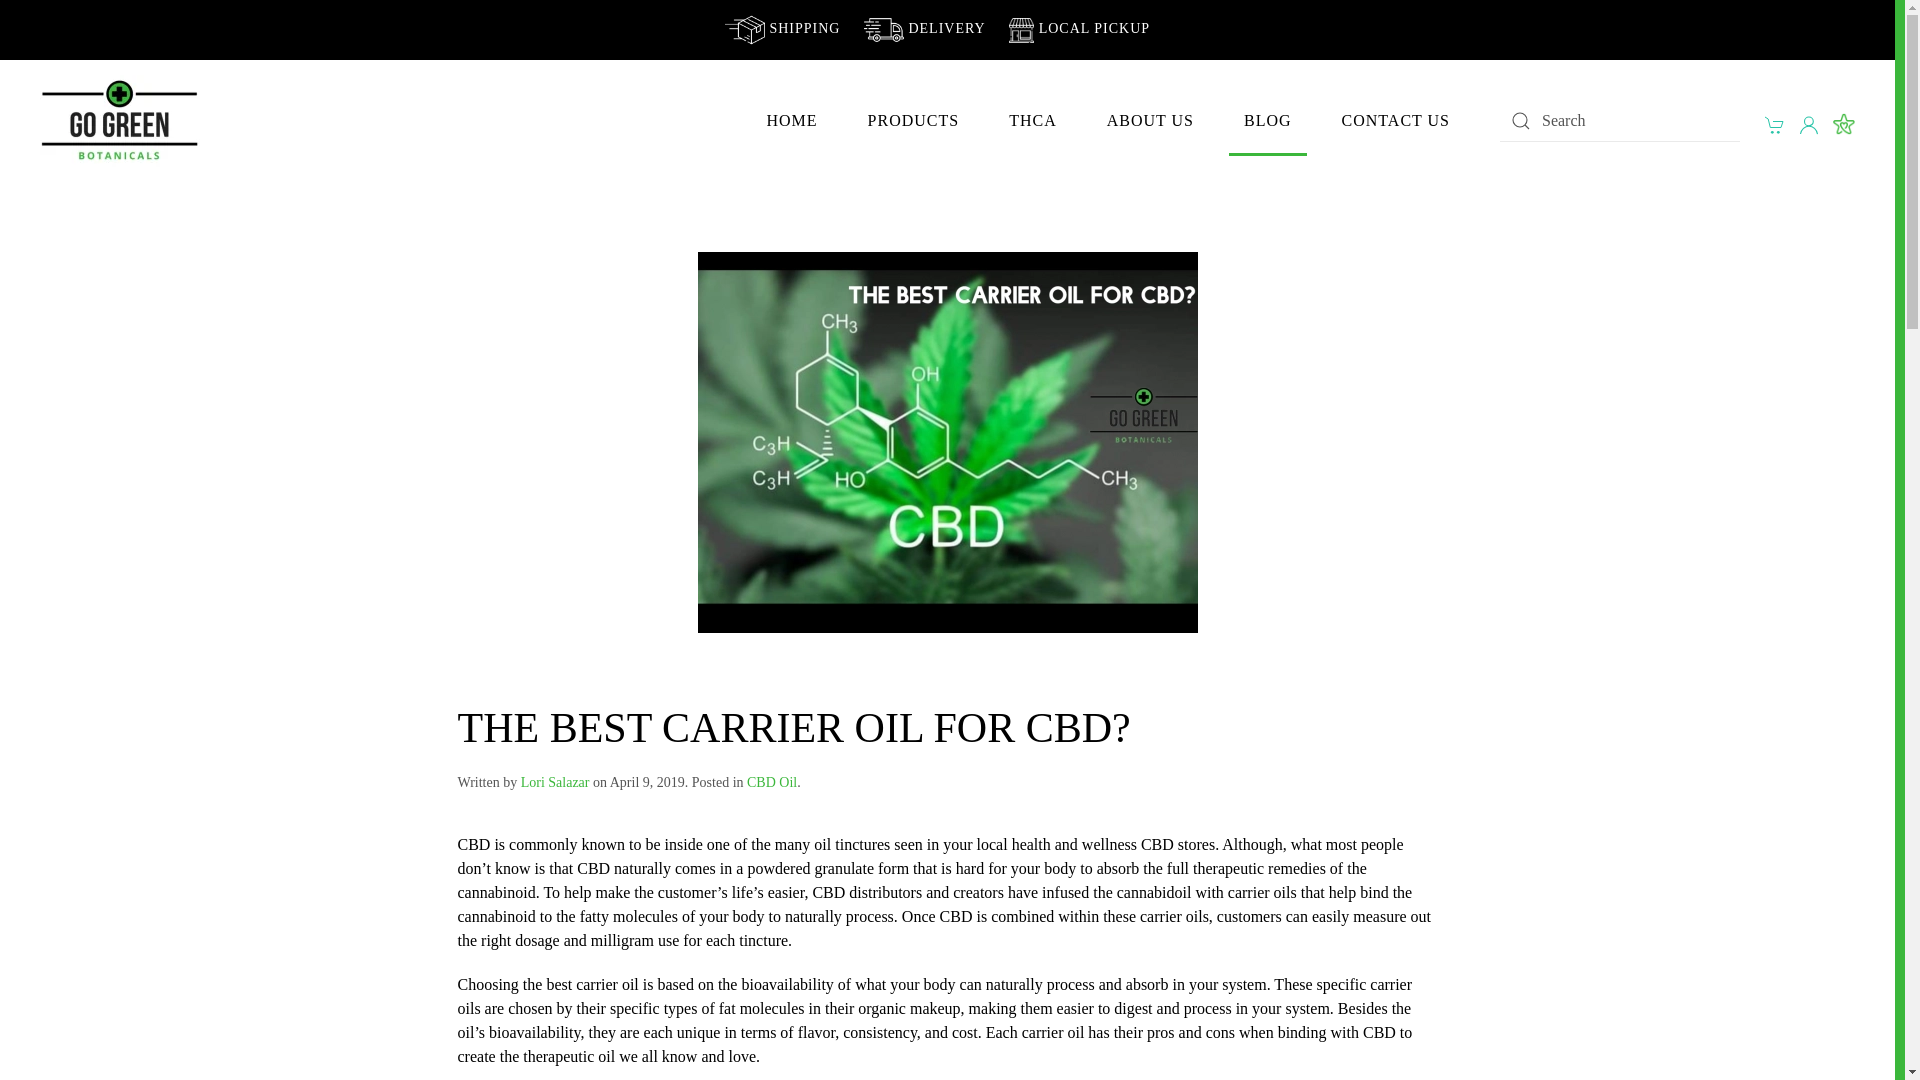 This screenshot has height=1080, width=1920. I want to click on SHIPPING, so click(782, 28).